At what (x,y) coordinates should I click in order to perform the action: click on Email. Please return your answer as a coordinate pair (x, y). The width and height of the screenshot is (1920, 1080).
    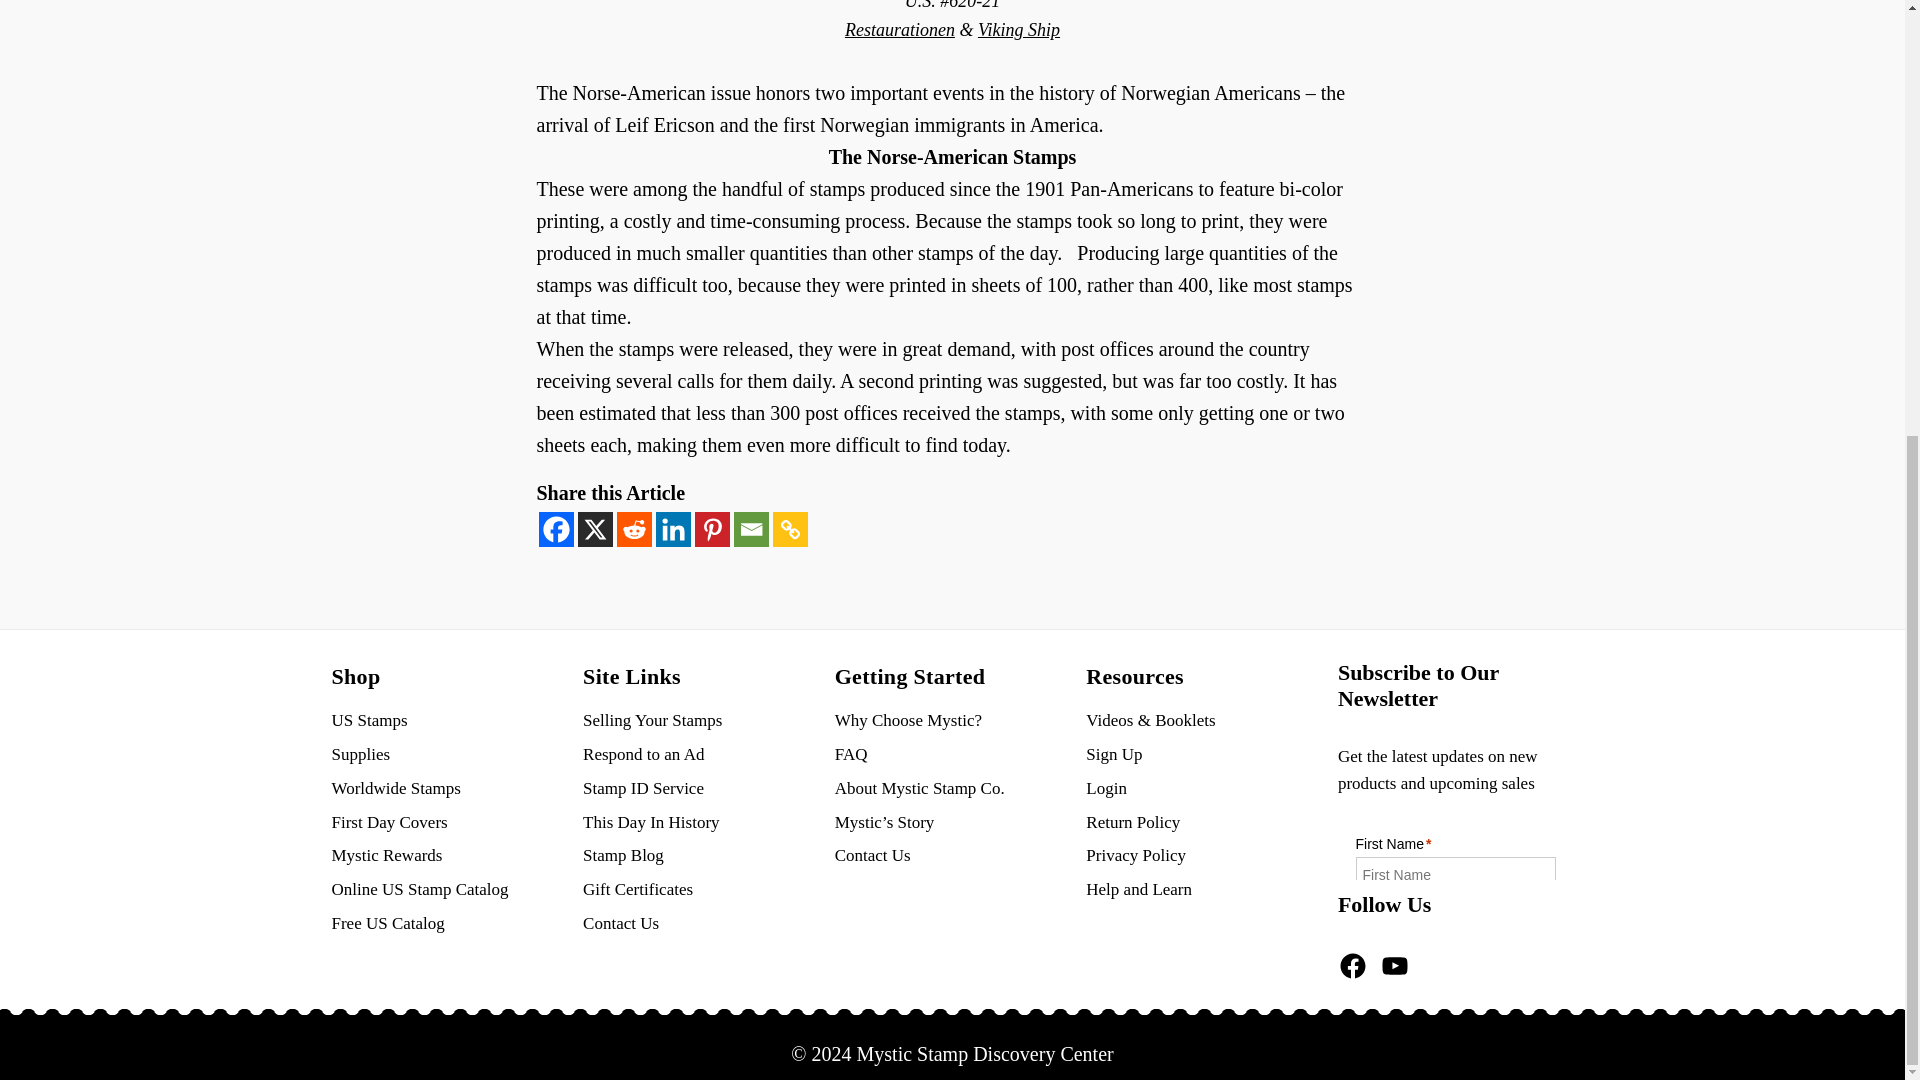
    Looking at the image, I should click on (751, 528).